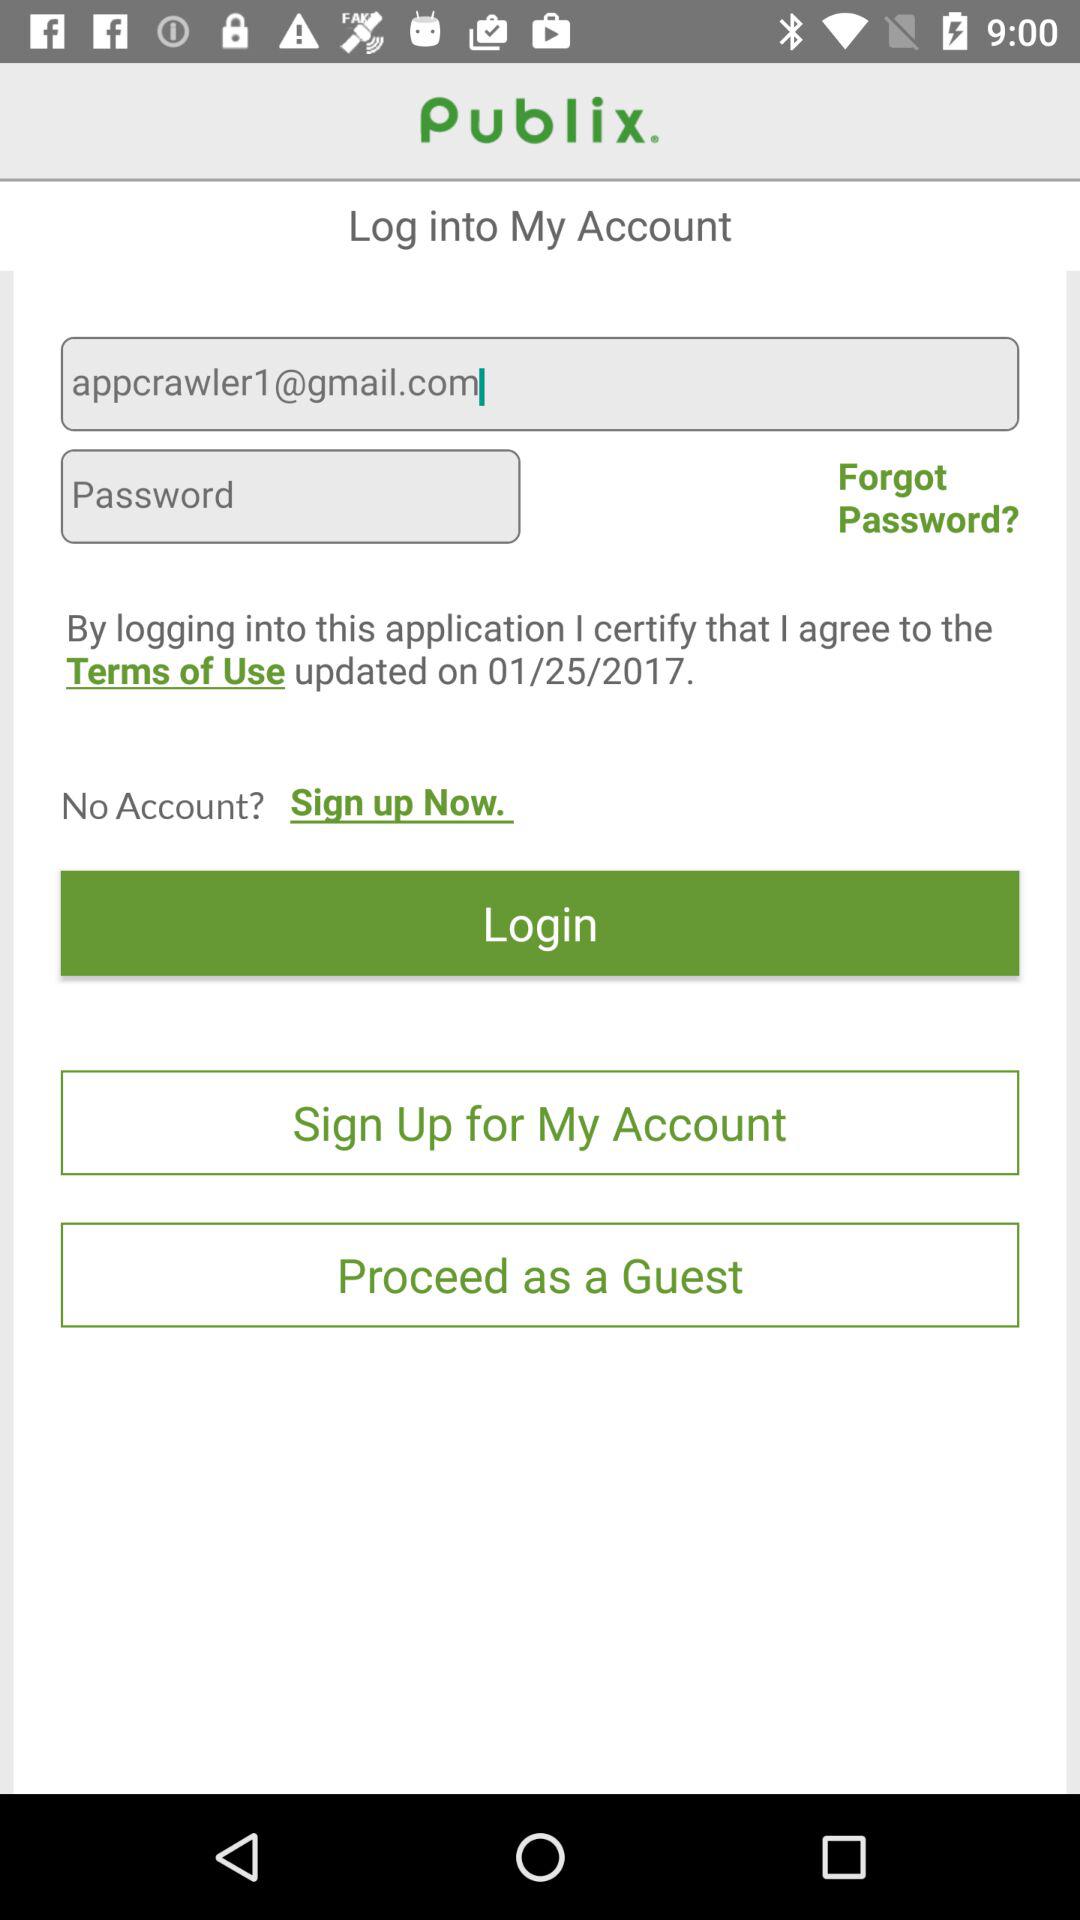 This screenshot has width=1080, height=1920. Describe the element at coordinates (928, 496) in the screenshot. I see `flip until the forgot
password? icon` at that location.